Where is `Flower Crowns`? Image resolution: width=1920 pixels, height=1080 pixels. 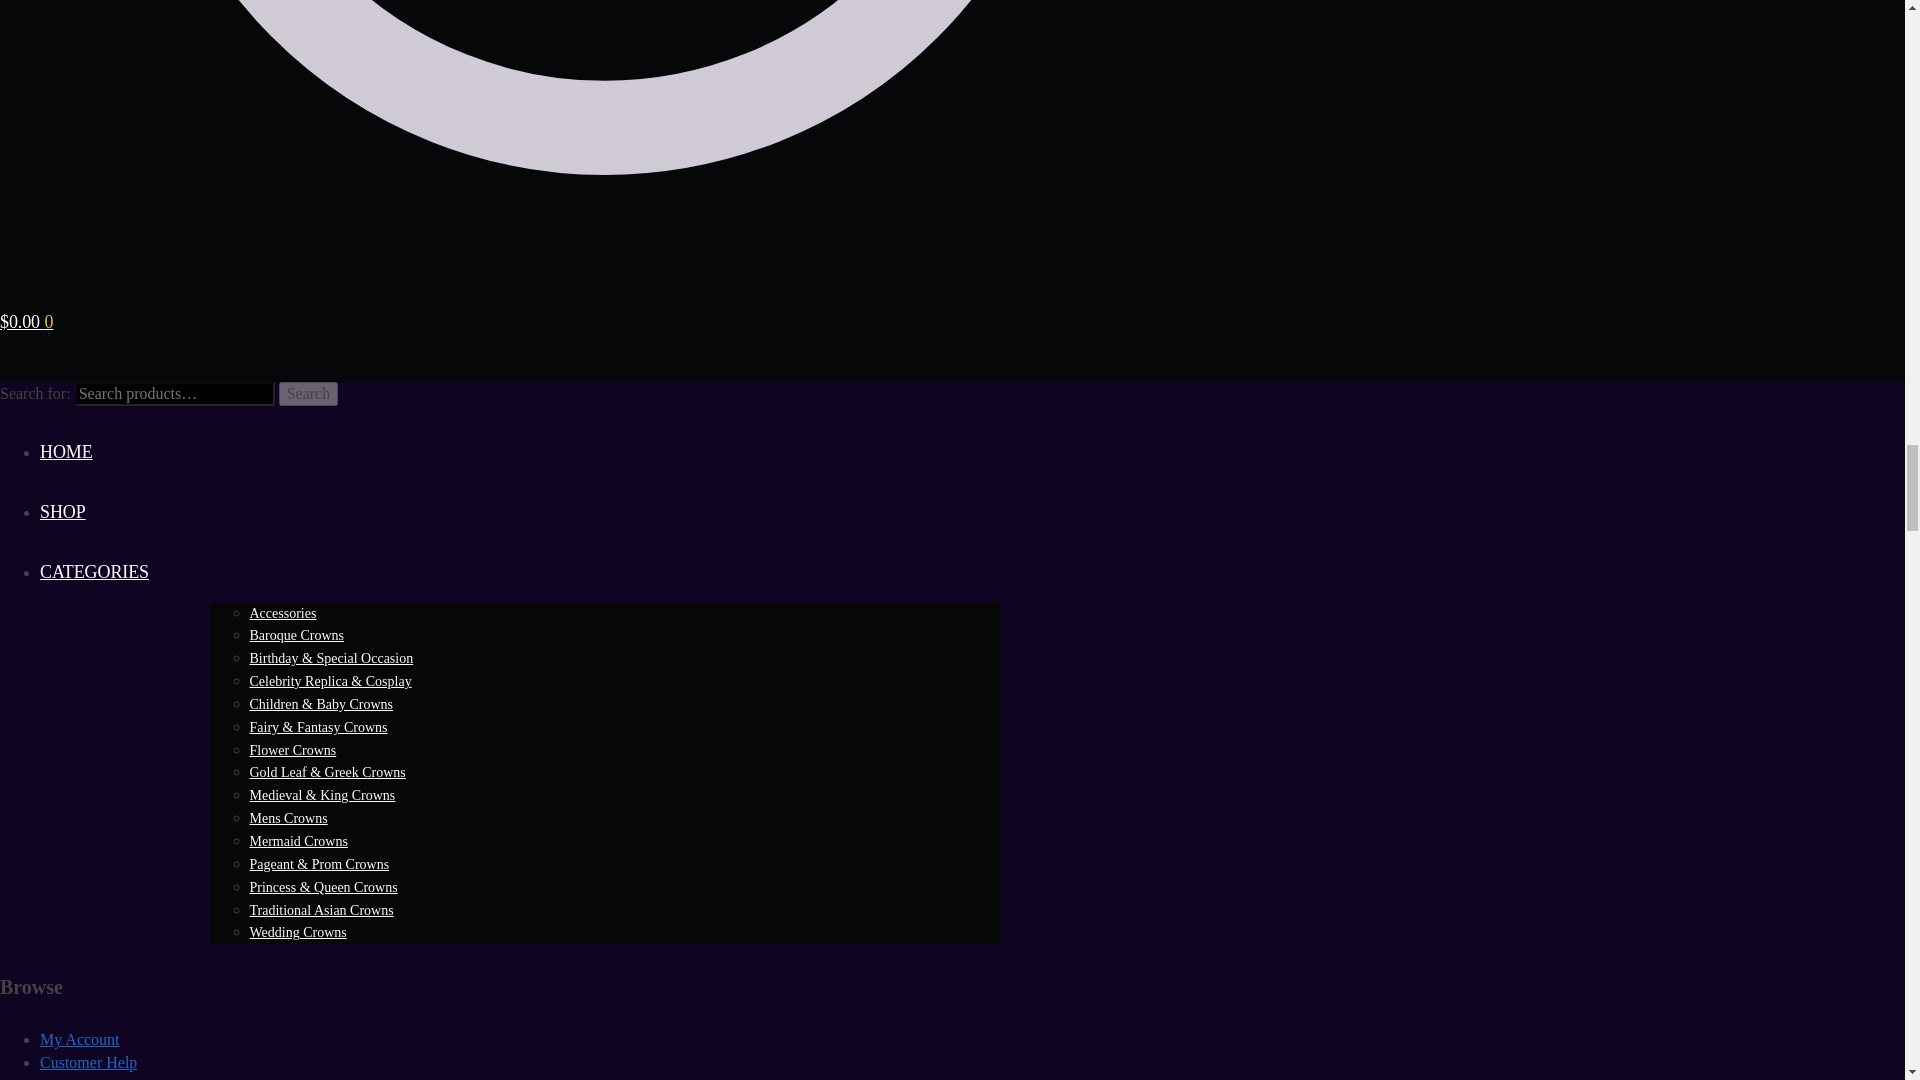
Flower Crowns is located at coordinates (293, 750).